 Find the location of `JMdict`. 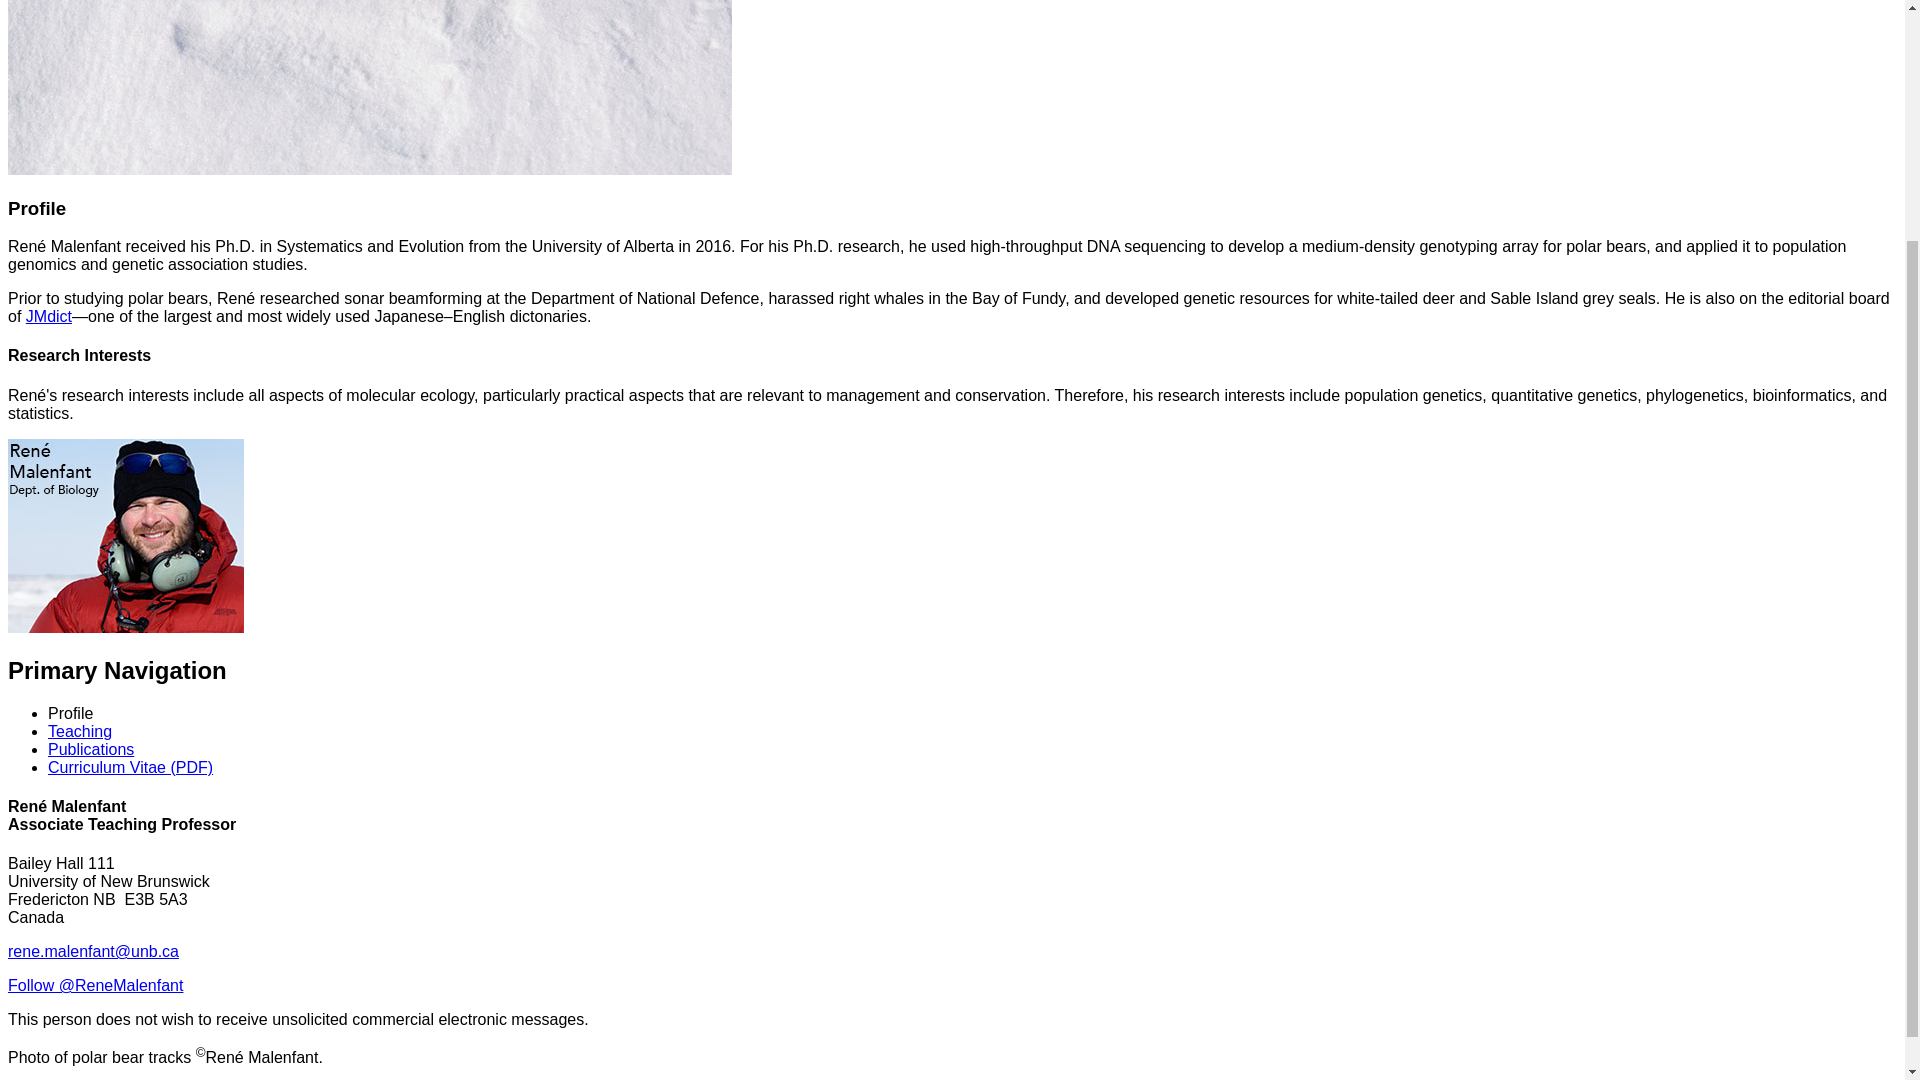

JMdict is located at coordinates (49, 316).